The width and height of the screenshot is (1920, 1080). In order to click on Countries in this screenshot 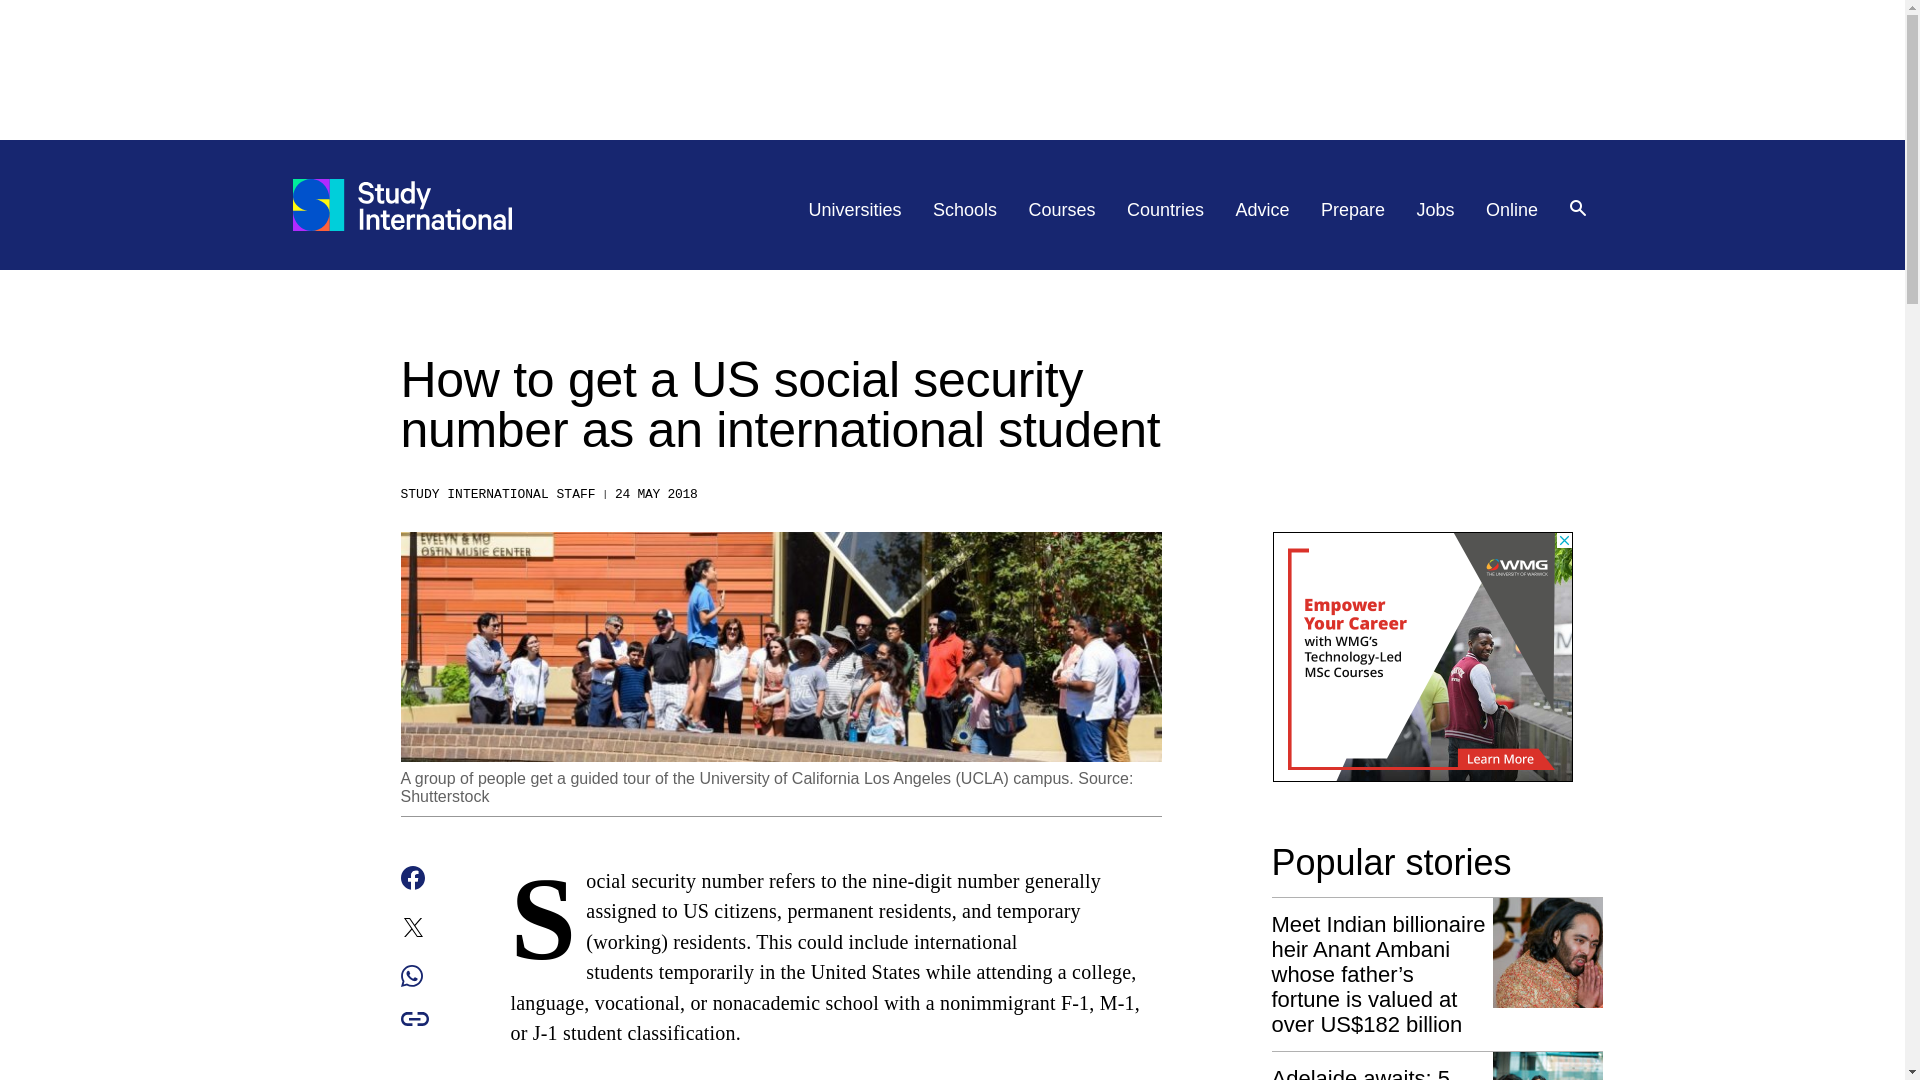, I will do `click(1165, 210)`.